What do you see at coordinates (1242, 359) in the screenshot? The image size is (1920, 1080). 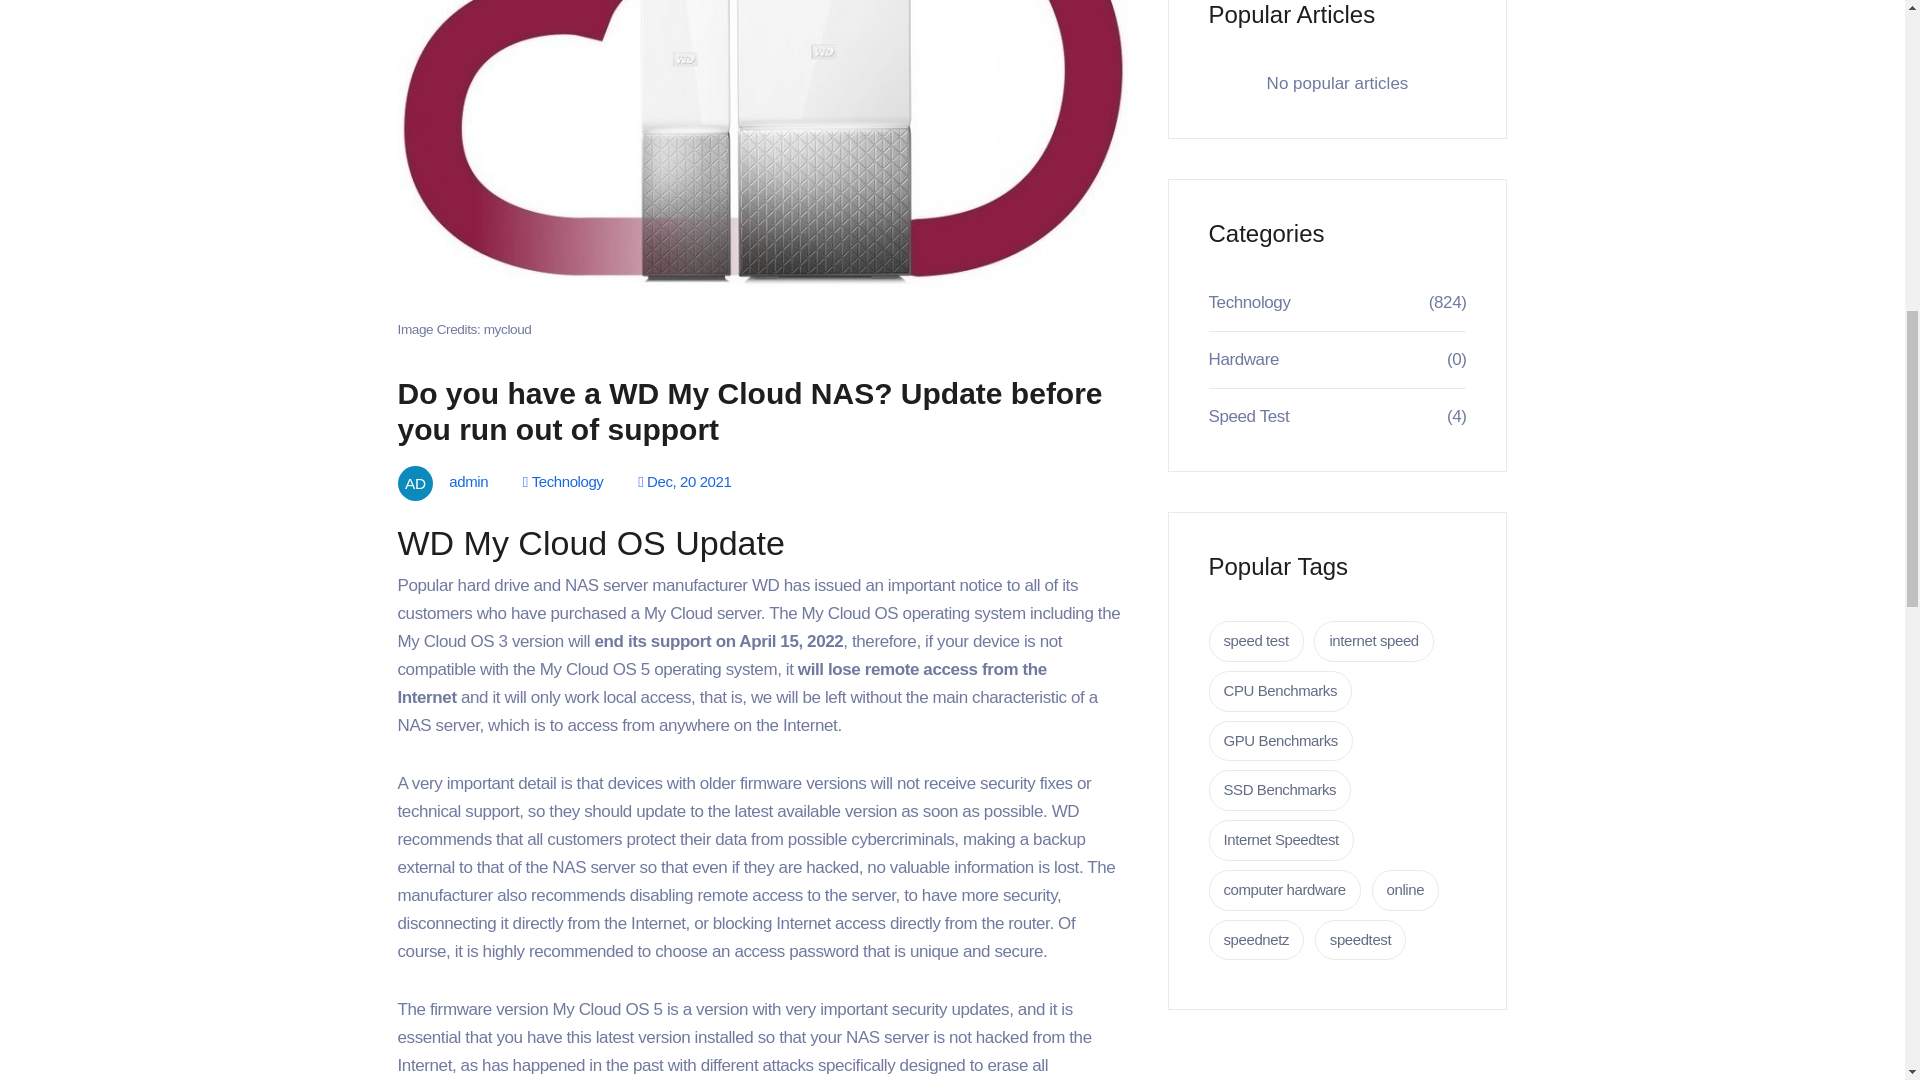 I see `Hardware` at bounding box center [1242, 359].